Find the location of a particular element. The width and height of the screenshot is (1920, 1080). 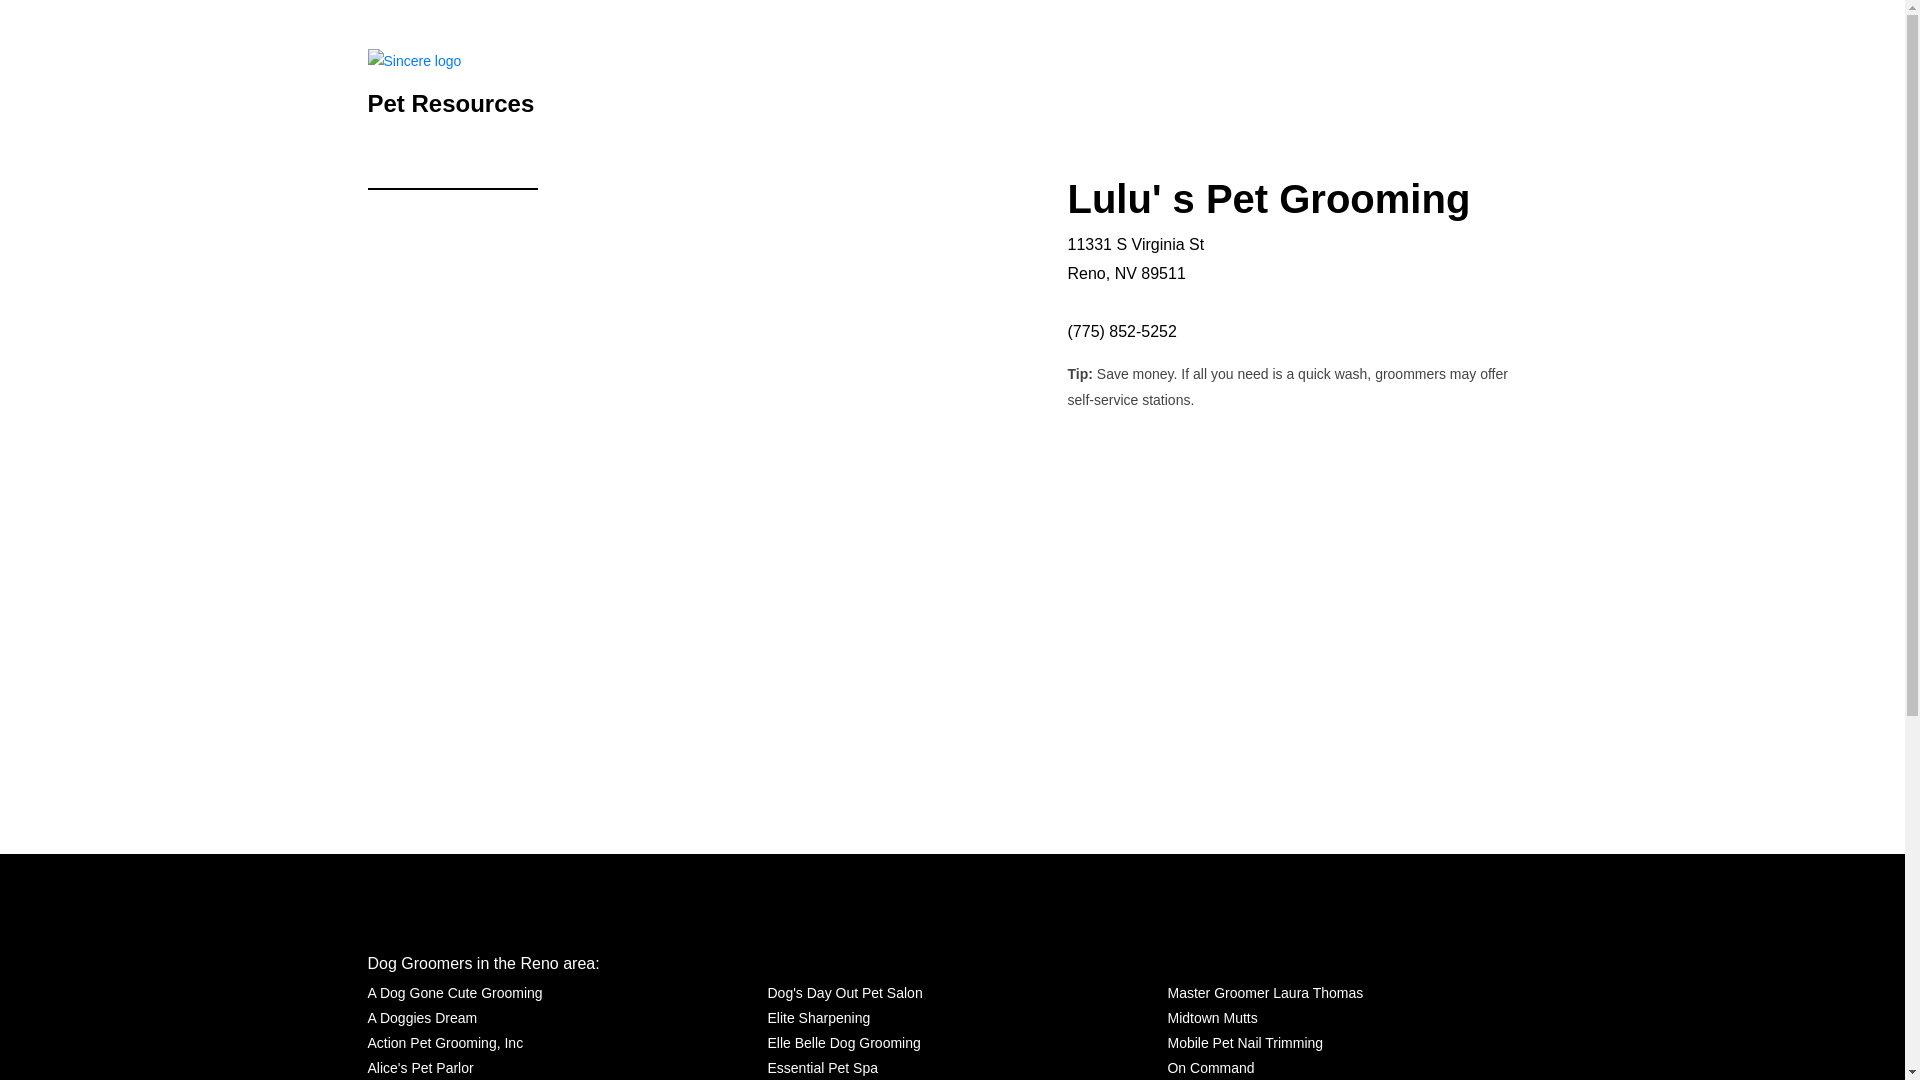

A Doggies Dream is located at coordinates (423, 1018).